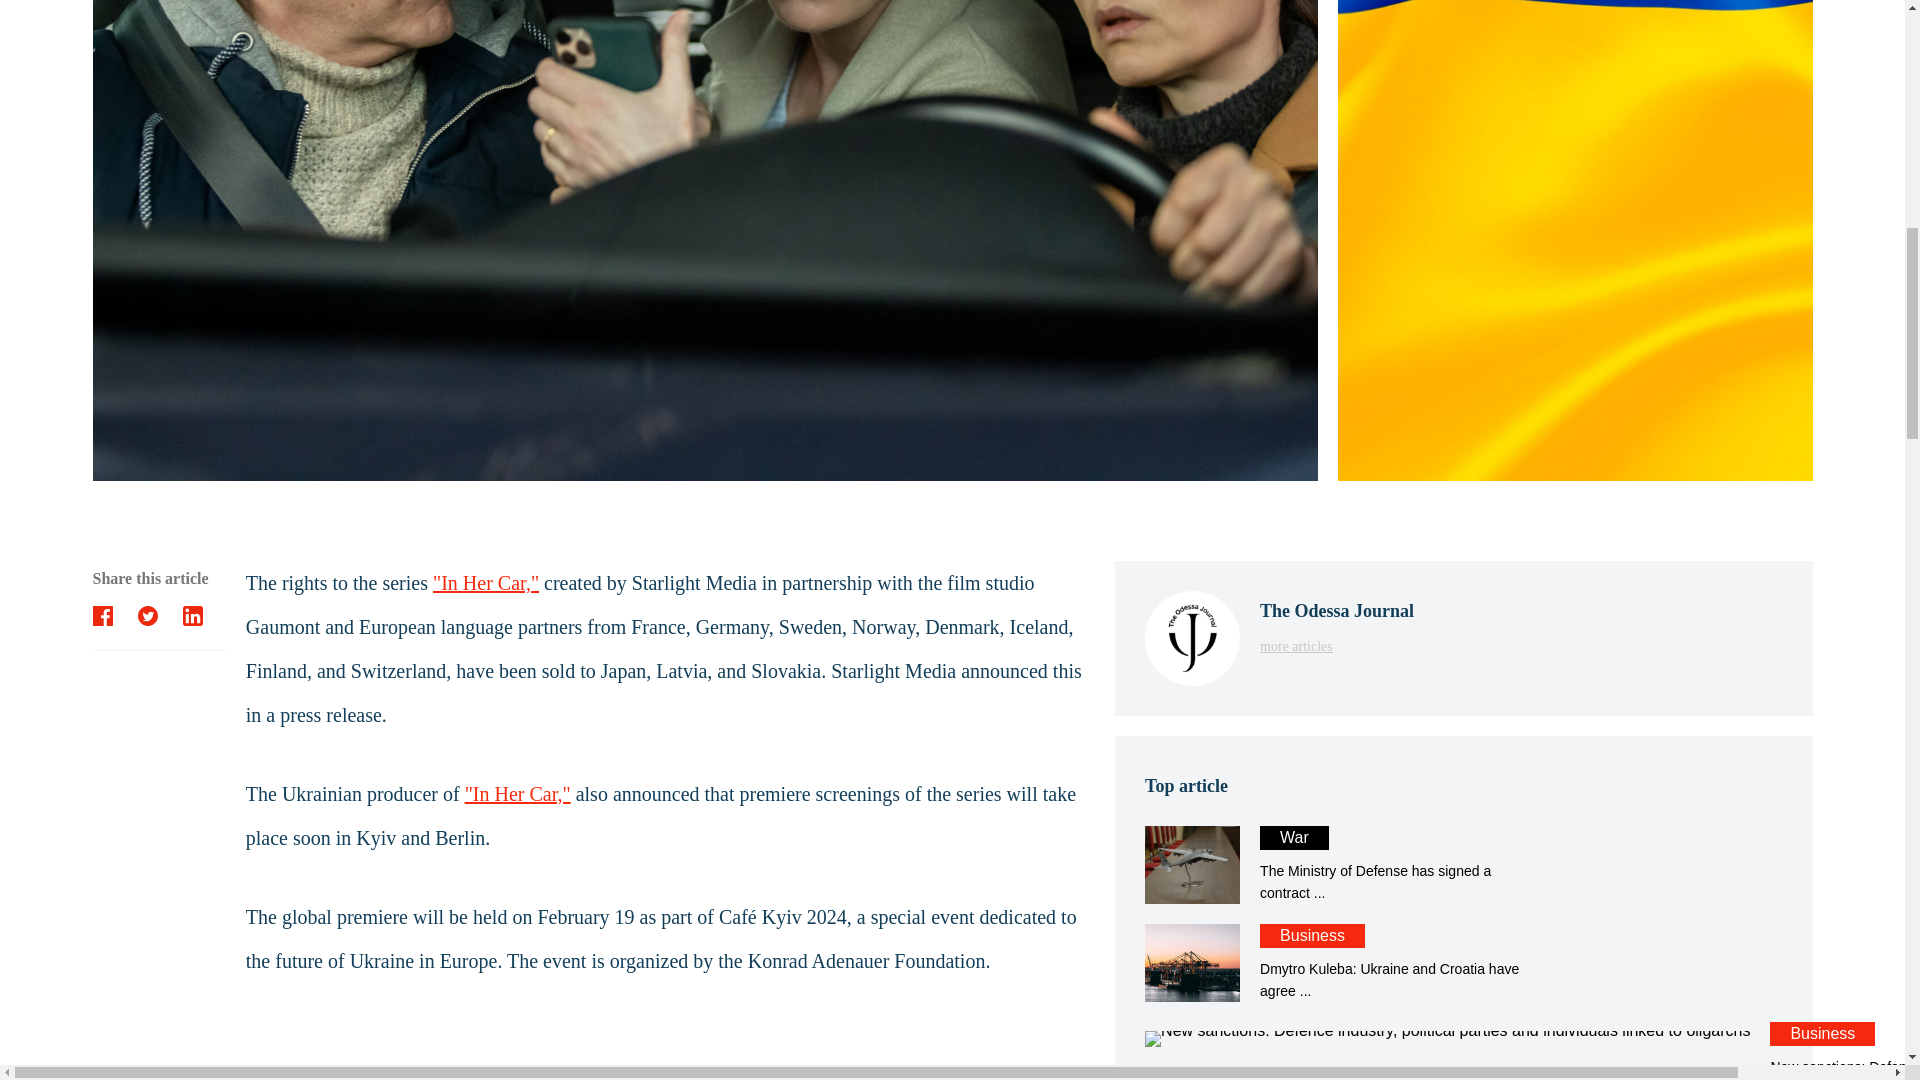 Image resolution: width=1920 pixels, height=1080 pixels. What do you see at coordinates (1462, 1050) in the screenshot?
I see `Read` at bounding box center [1462, 1050].